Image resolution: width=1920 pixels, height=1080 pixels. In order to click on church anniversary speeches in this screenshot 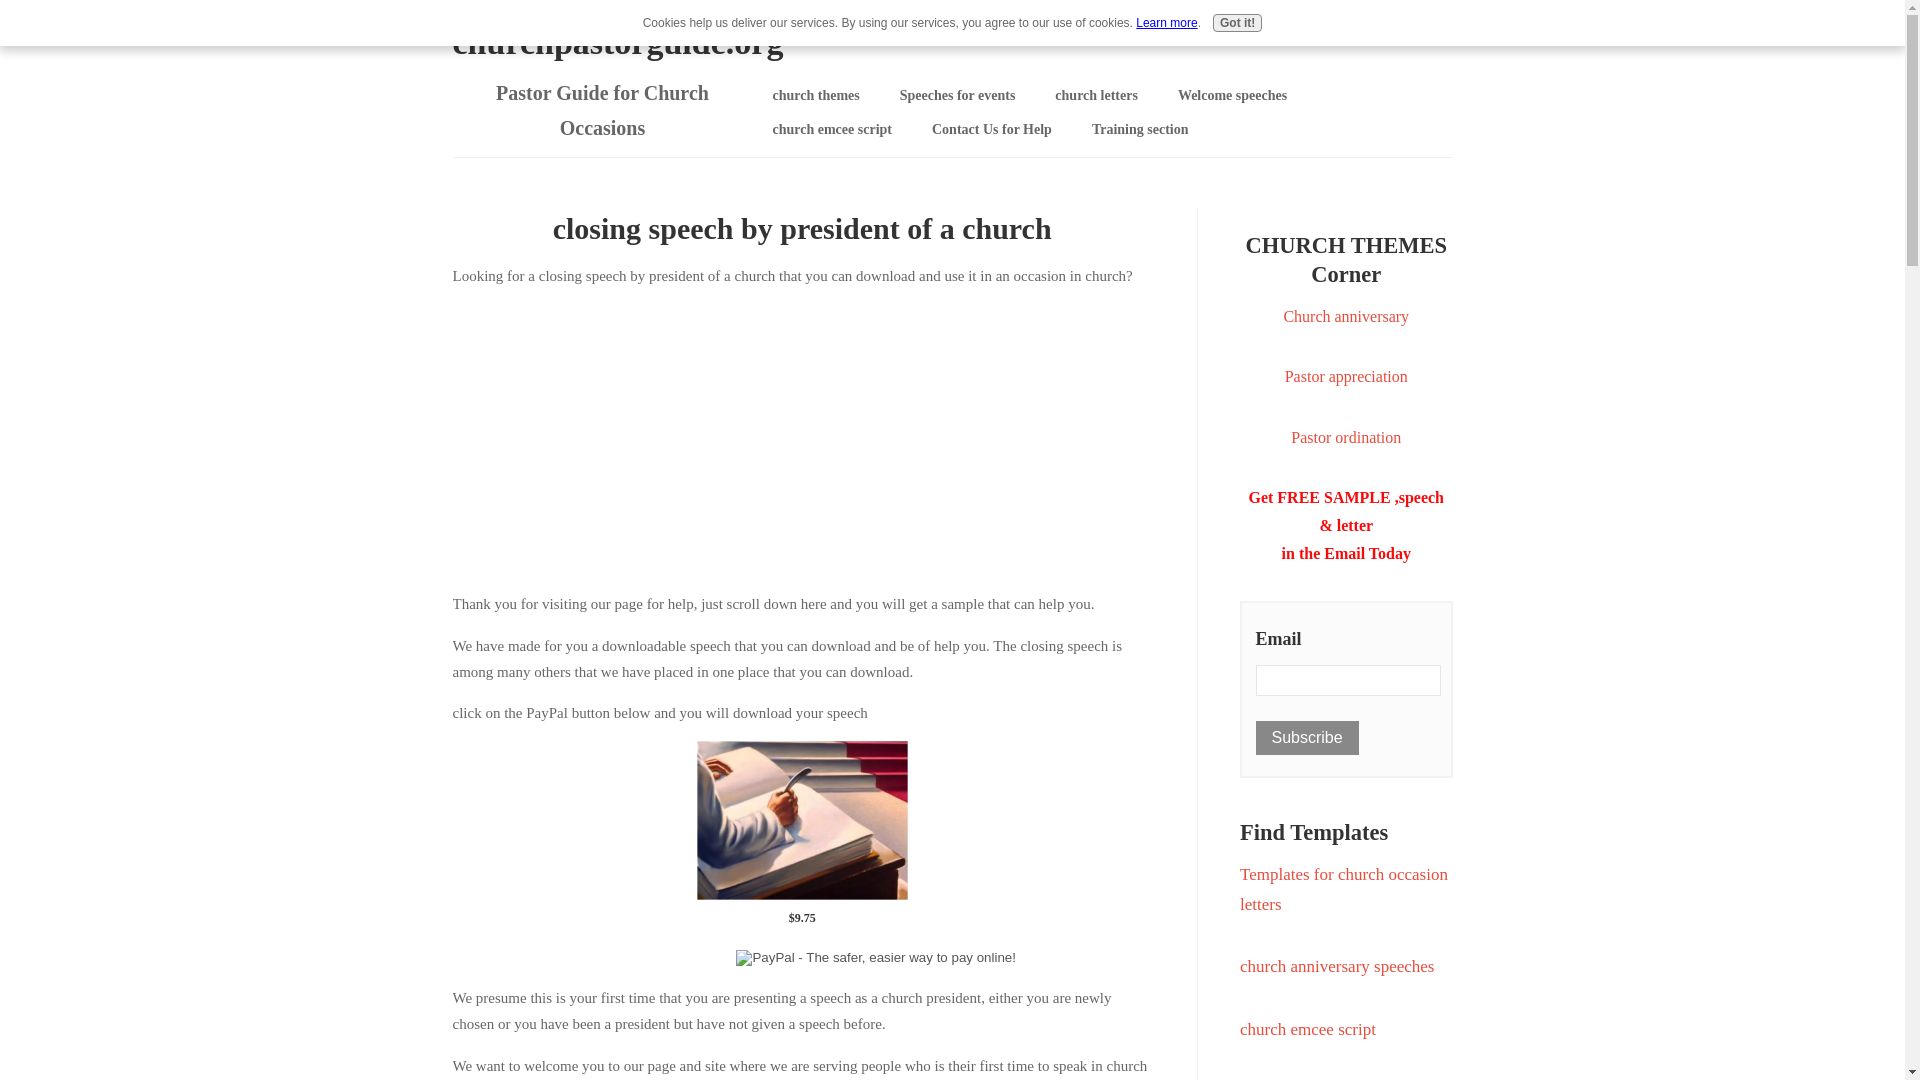, I will do `click(1337, 966)`.